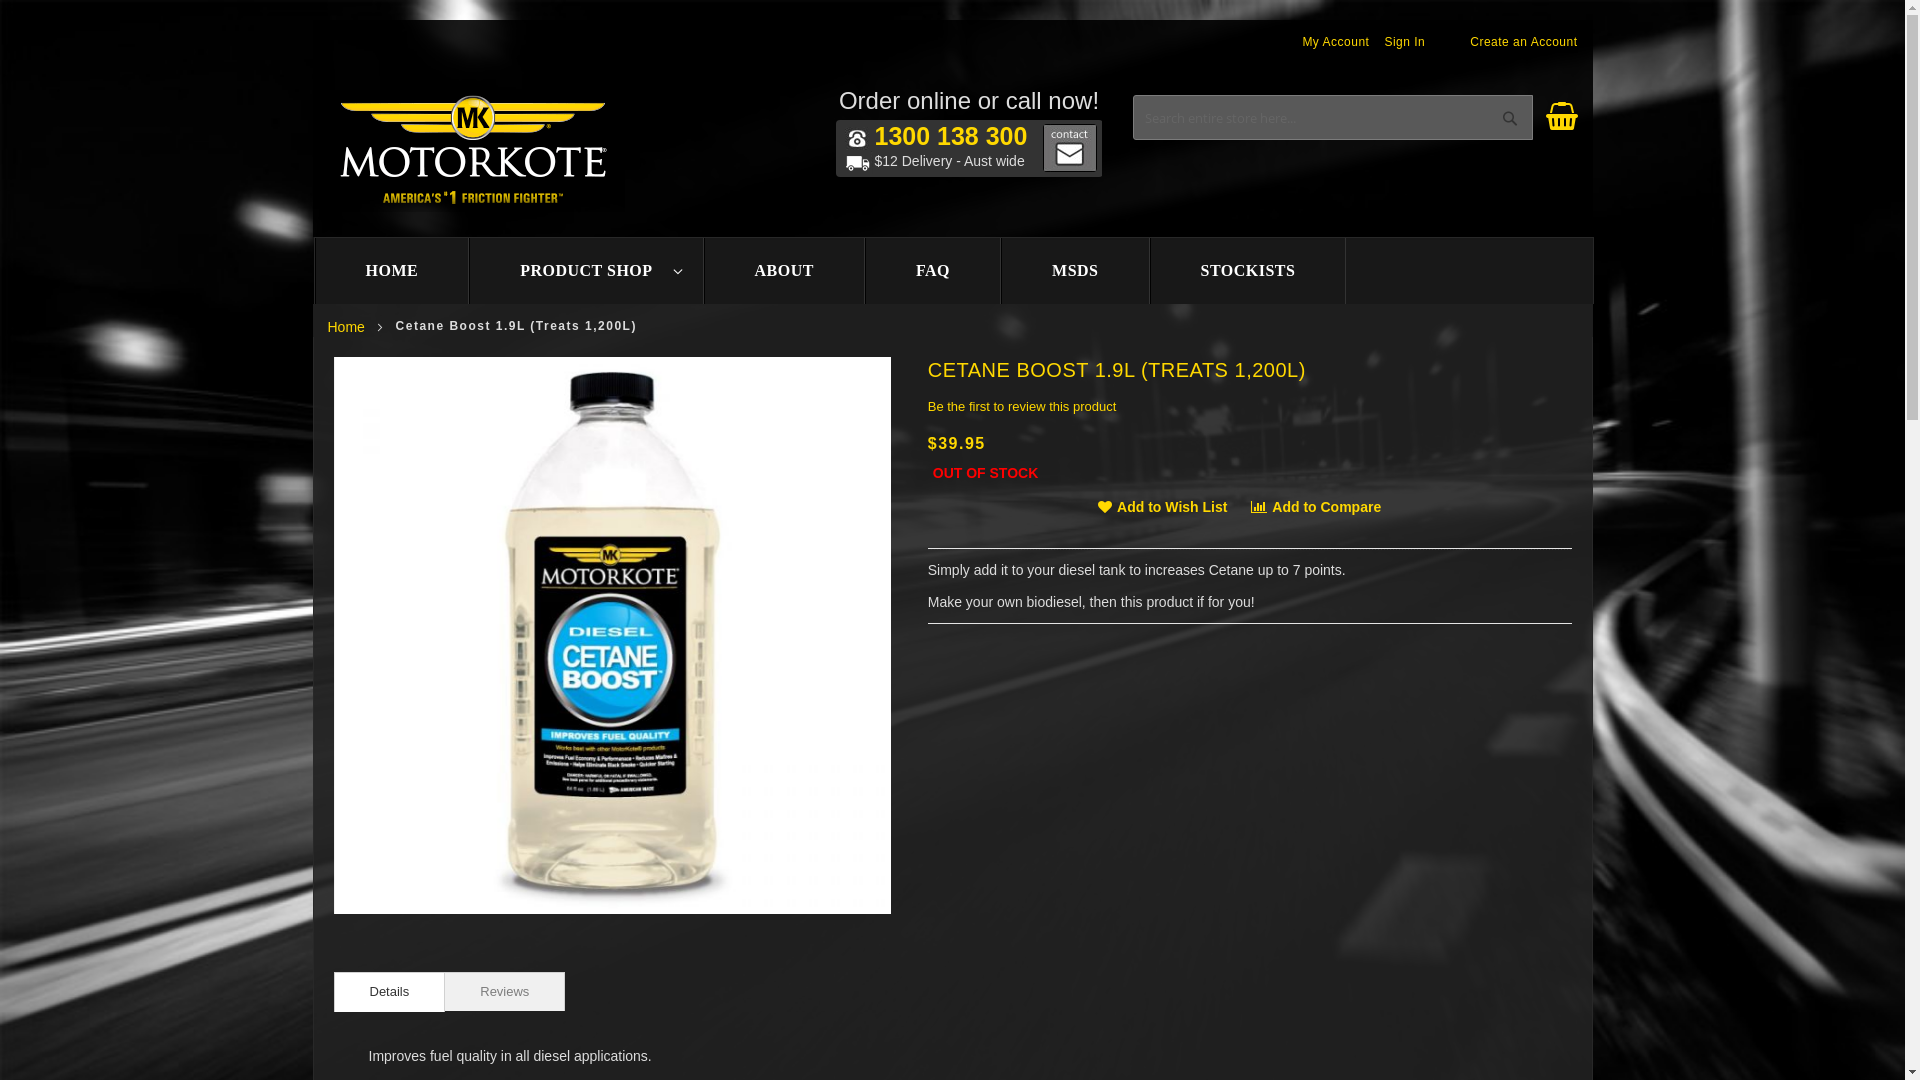 Image resolution: width=1920 pixels, height=1080 pixels. I want to click on HOME, so click(392, 271).